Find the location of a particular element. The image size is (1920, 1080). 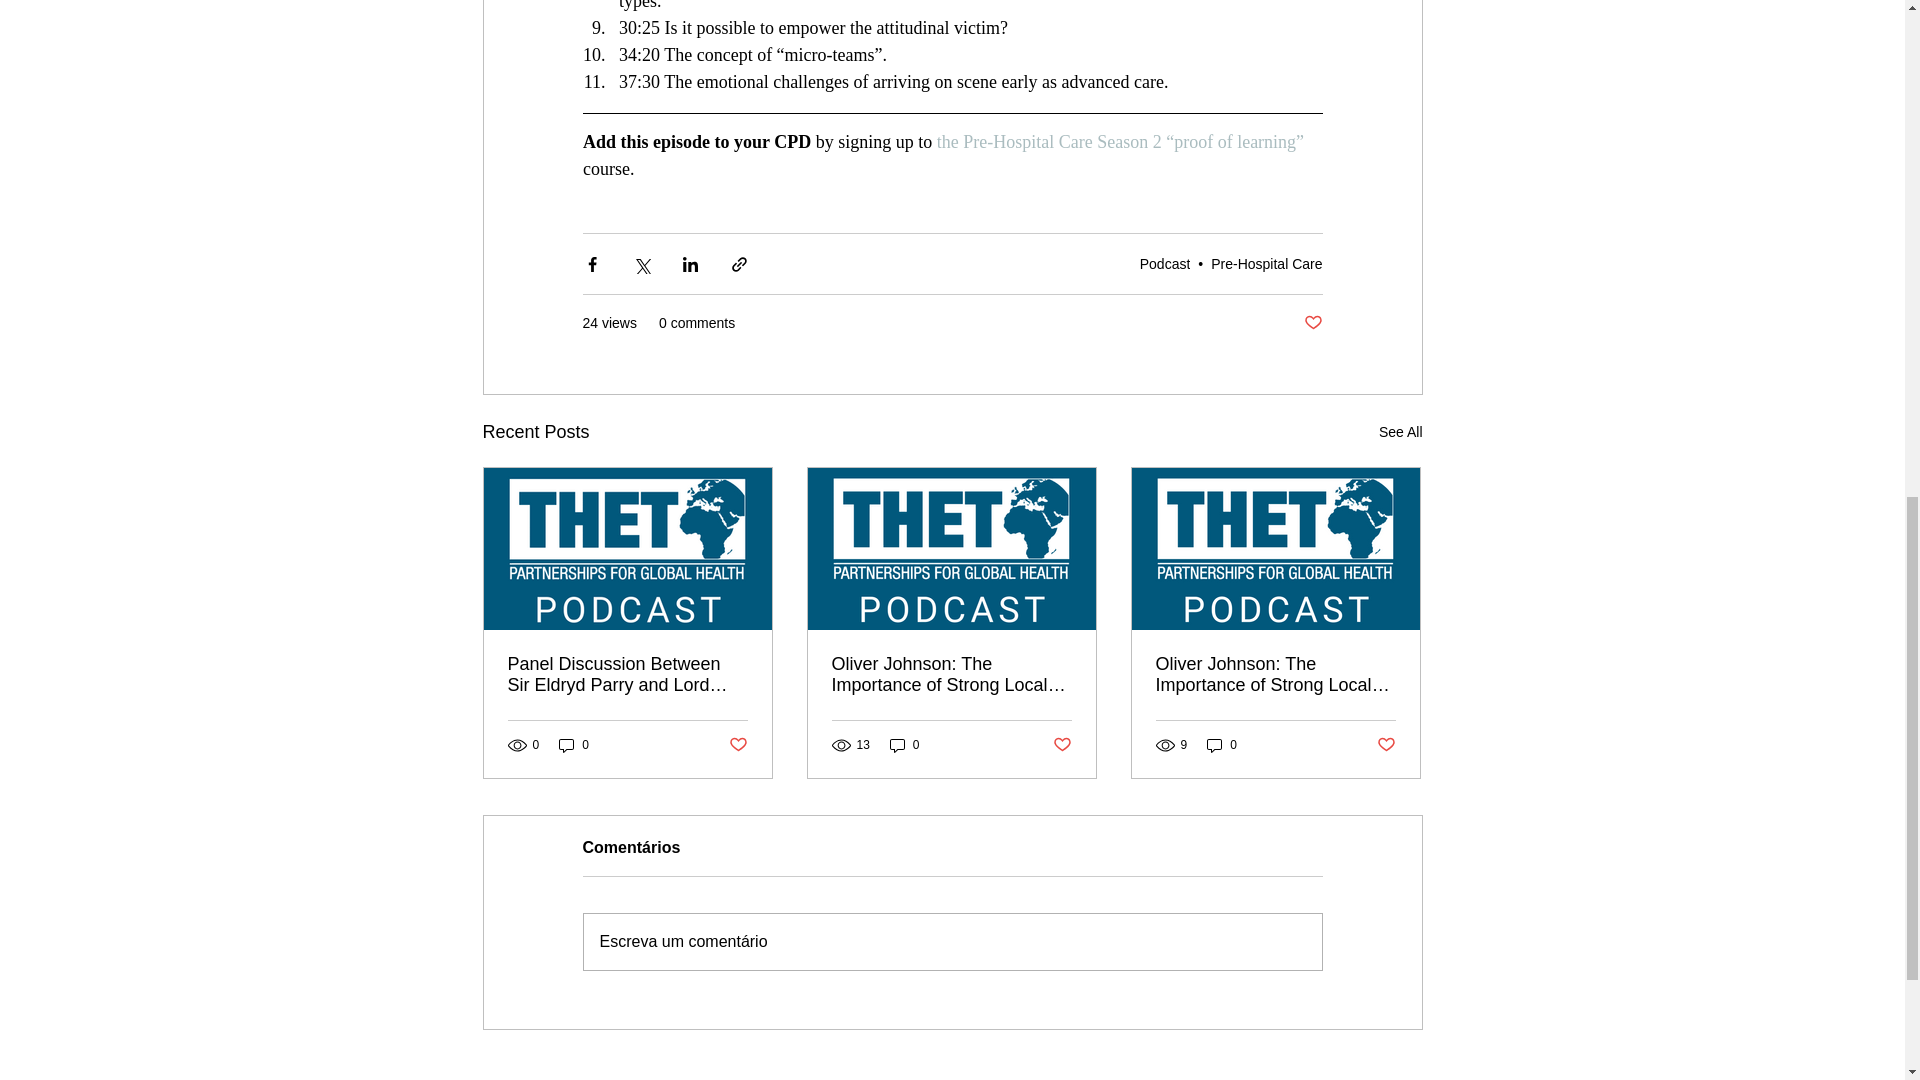

Pre-Hospital Care is located at coordinates (1266, 264).